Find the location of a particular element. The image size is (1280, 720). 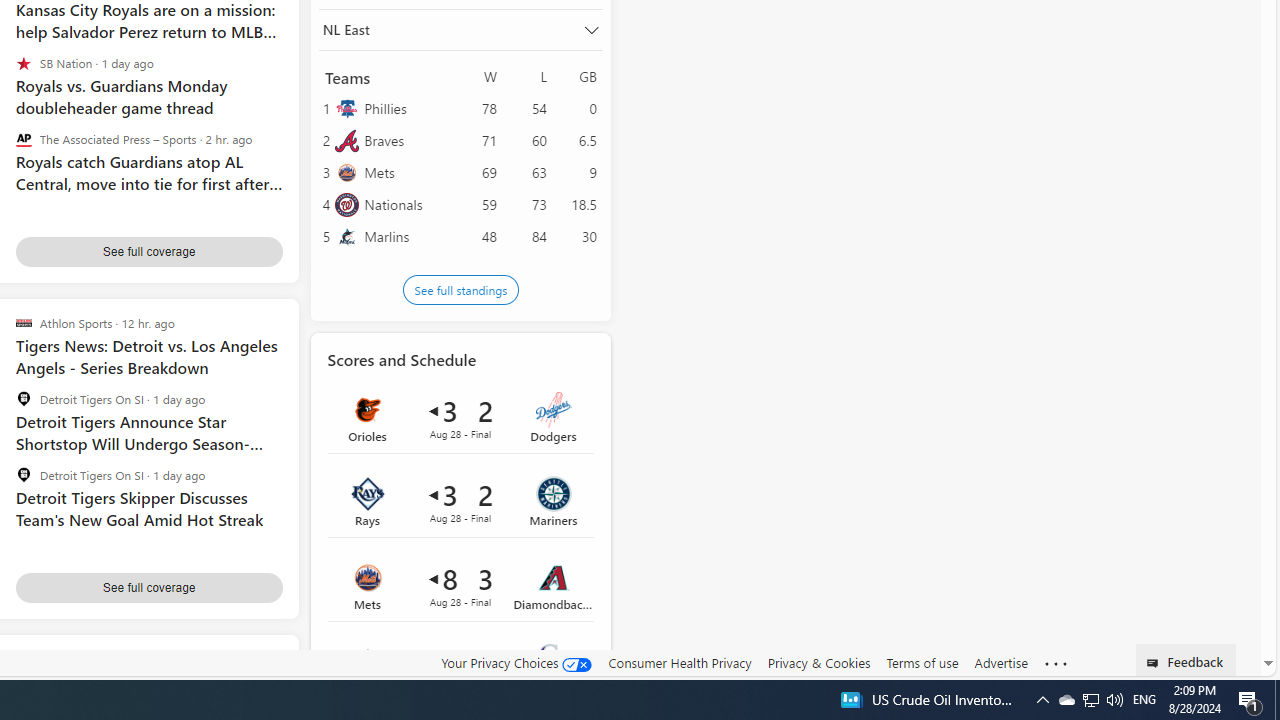

Consumer Health Privacy is located at coordinates (680, 663).